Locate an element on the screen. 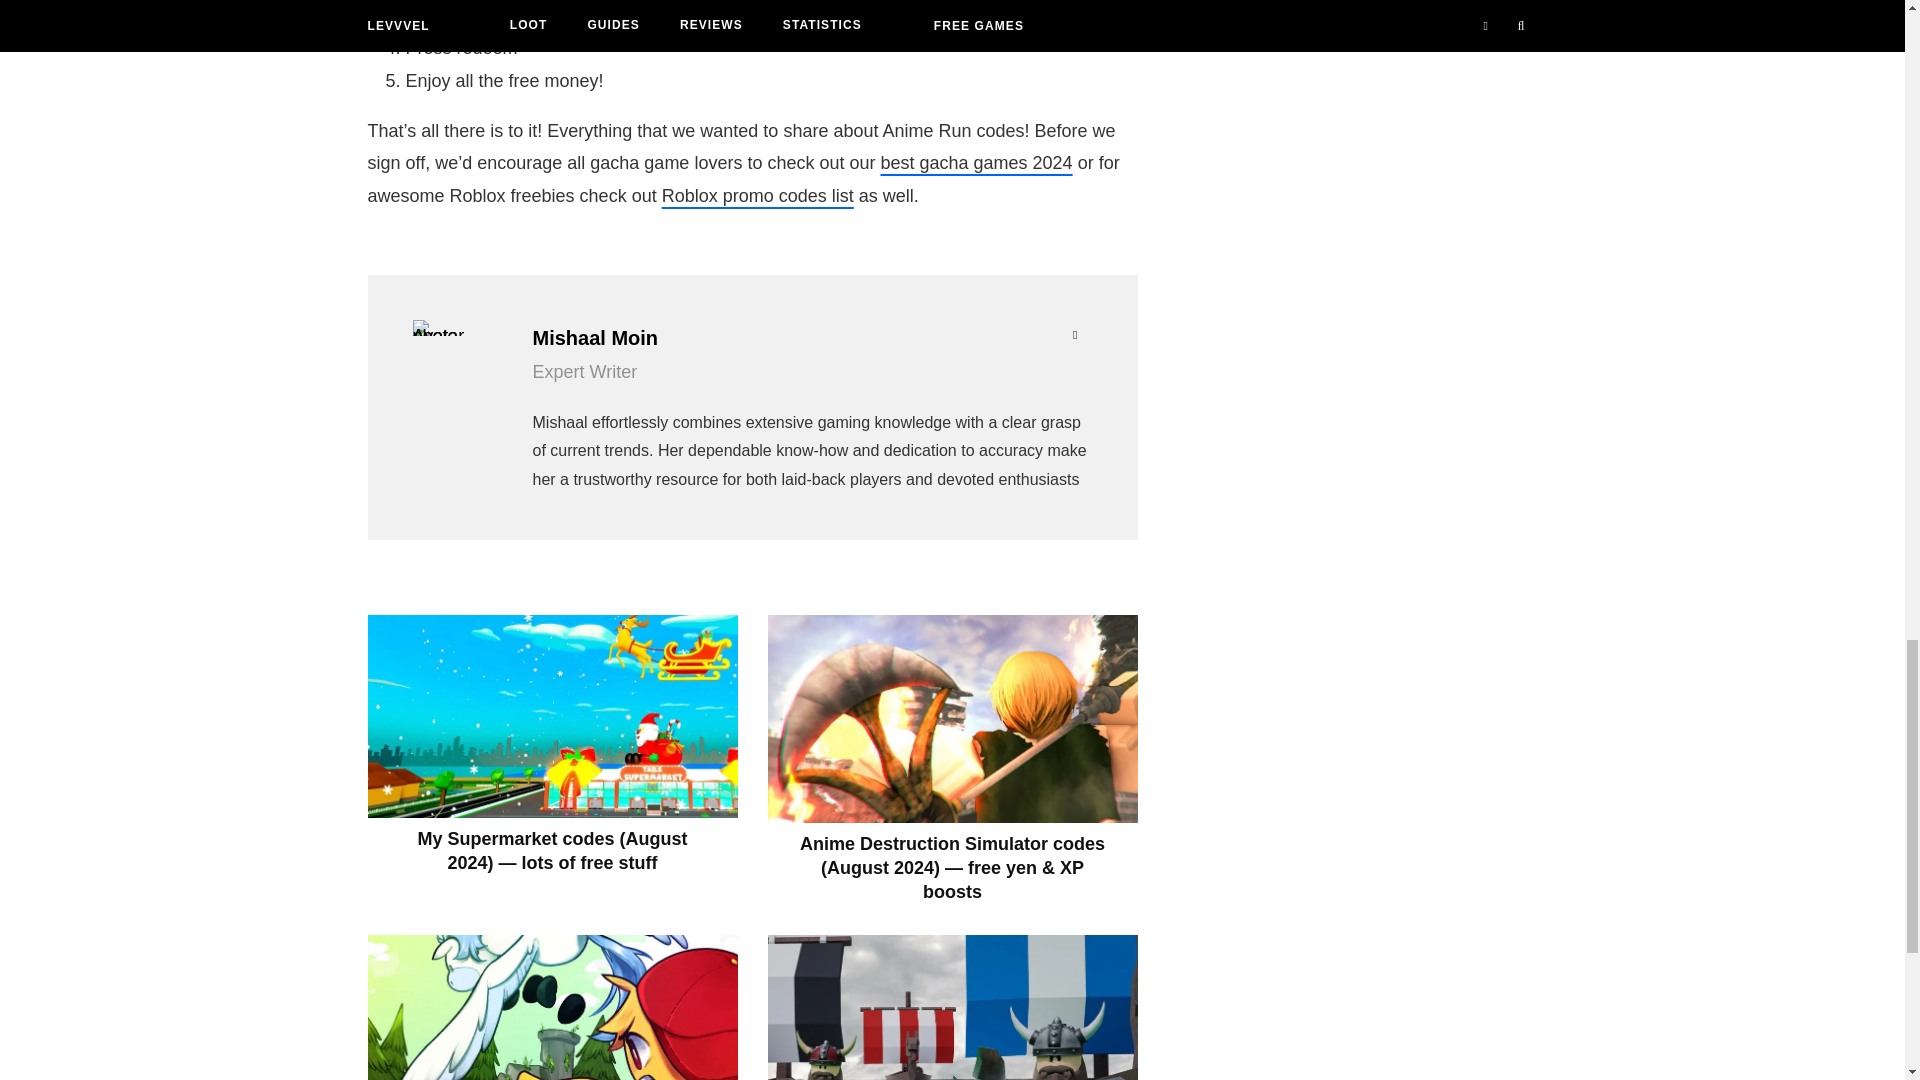 The width and height of the screenshot is (1920, 1080). Roblox promo codes list is located at coordinates (758, 196).